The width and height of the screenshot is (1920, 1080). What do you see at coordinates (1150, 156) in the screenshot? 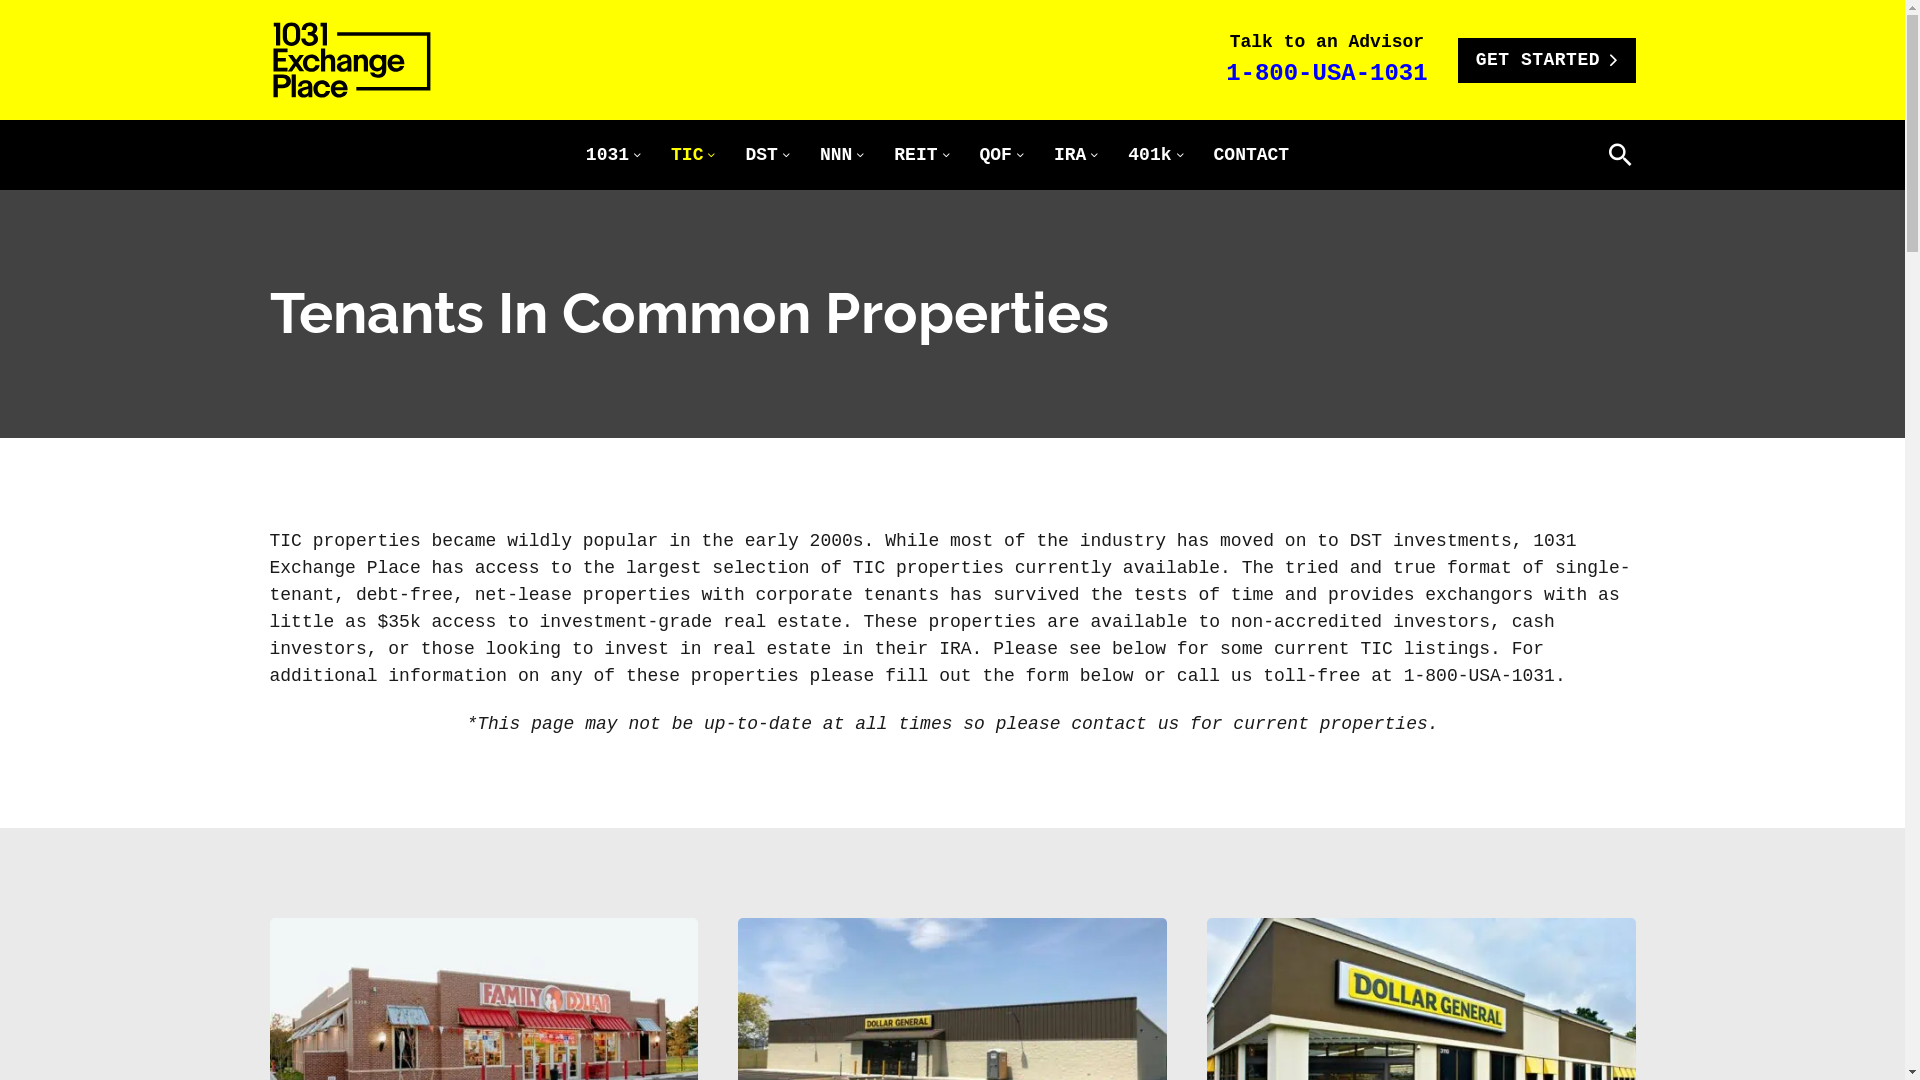
I see `401k` at bounding box center [1150, 156].